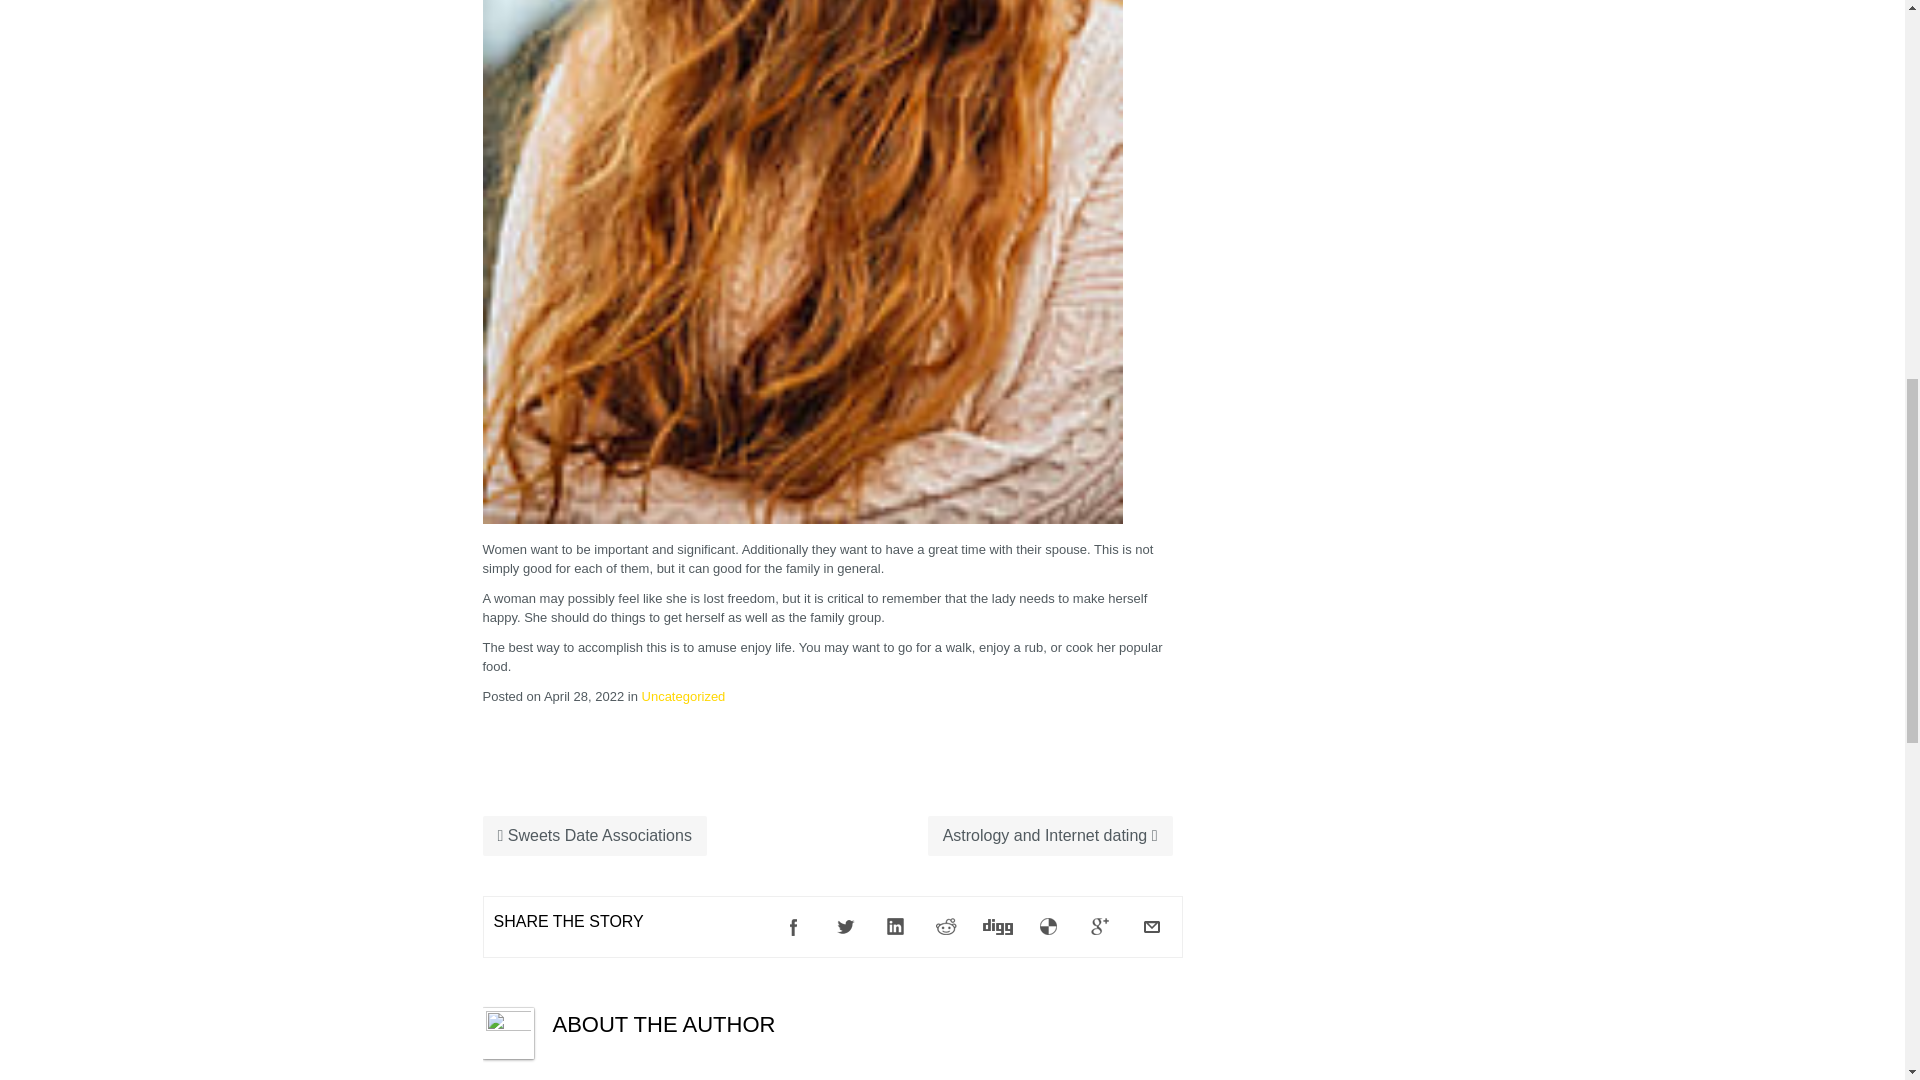  What do you see at coordinates (1050, 836) in the screenshot?
I see `Astrology and Internet dating` at bounding box center [1050, 836].